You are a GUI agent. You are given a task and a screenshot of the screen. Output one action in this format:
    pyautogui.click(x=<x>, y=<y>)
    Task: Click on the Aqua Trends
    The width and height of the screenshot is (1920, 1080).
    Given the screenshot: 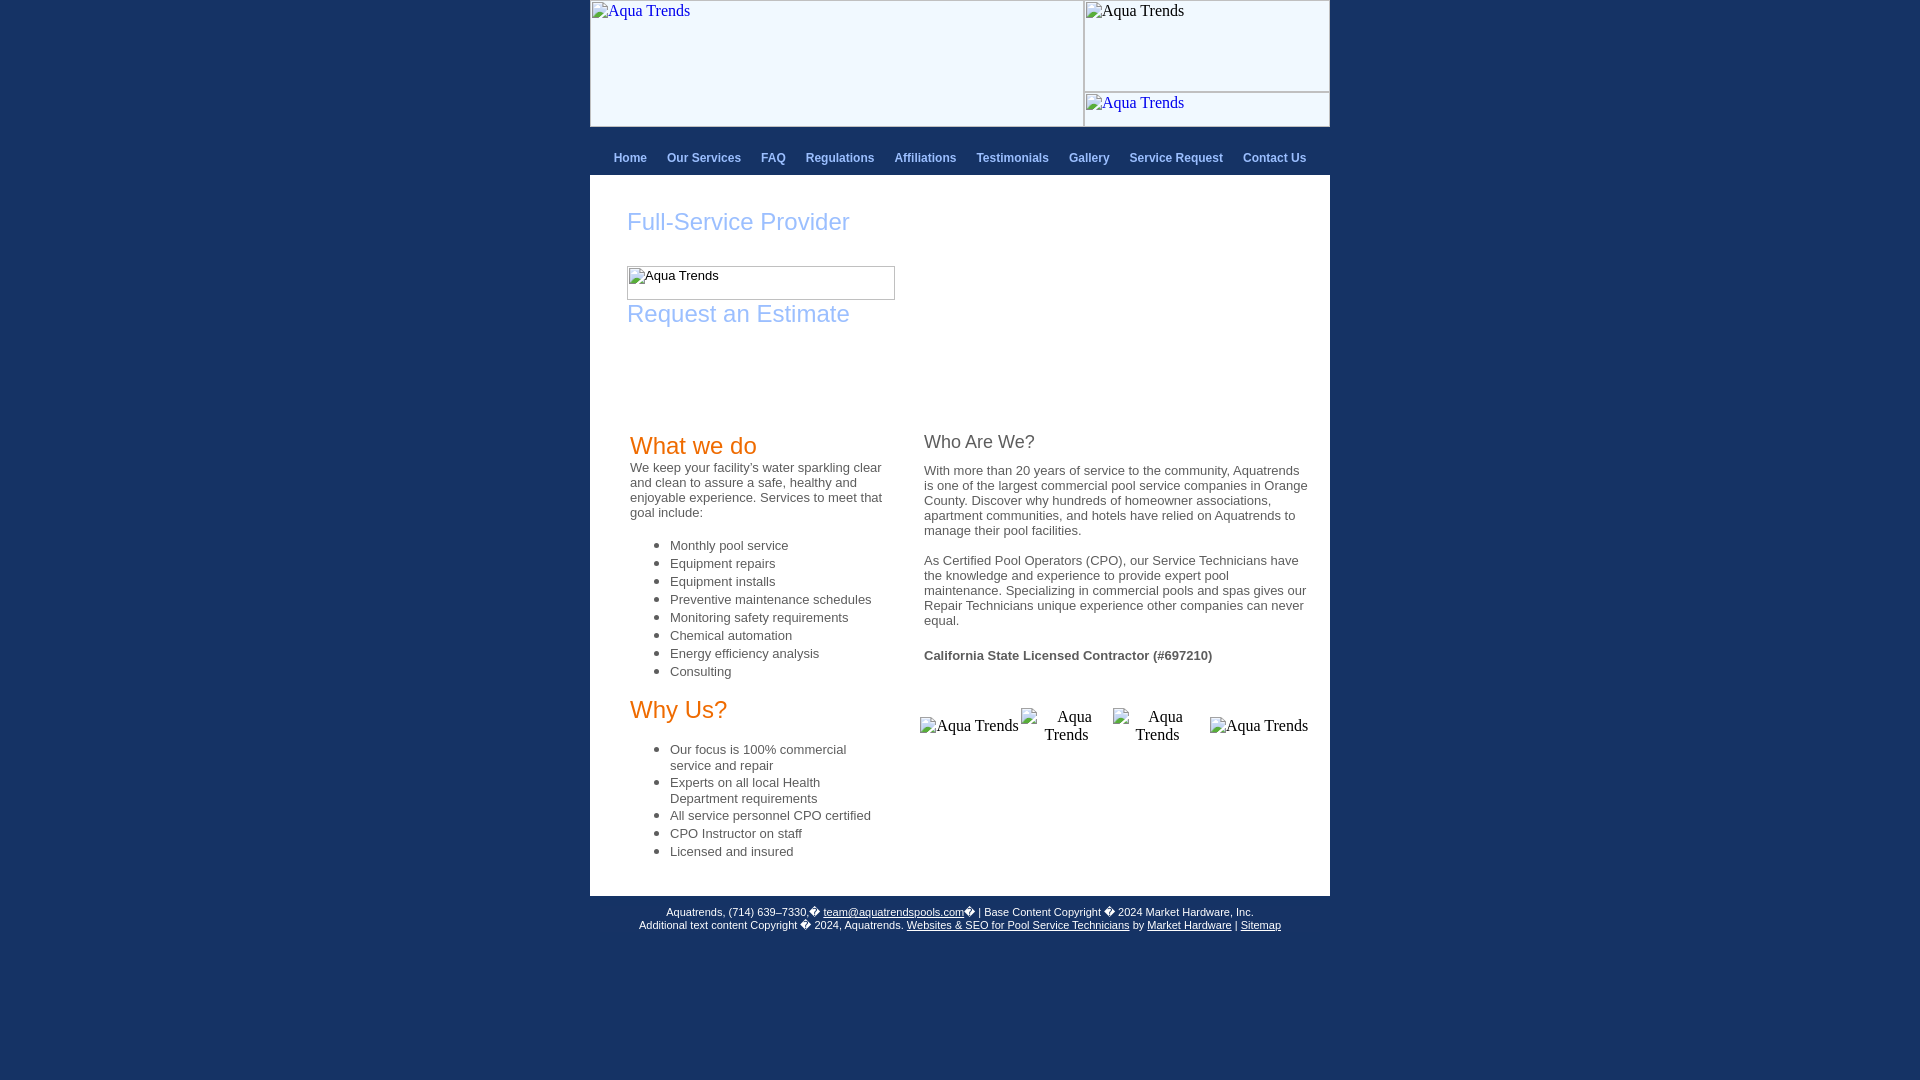 What is the action you would take?
    pyautogui.click(x=836, y=64)
    